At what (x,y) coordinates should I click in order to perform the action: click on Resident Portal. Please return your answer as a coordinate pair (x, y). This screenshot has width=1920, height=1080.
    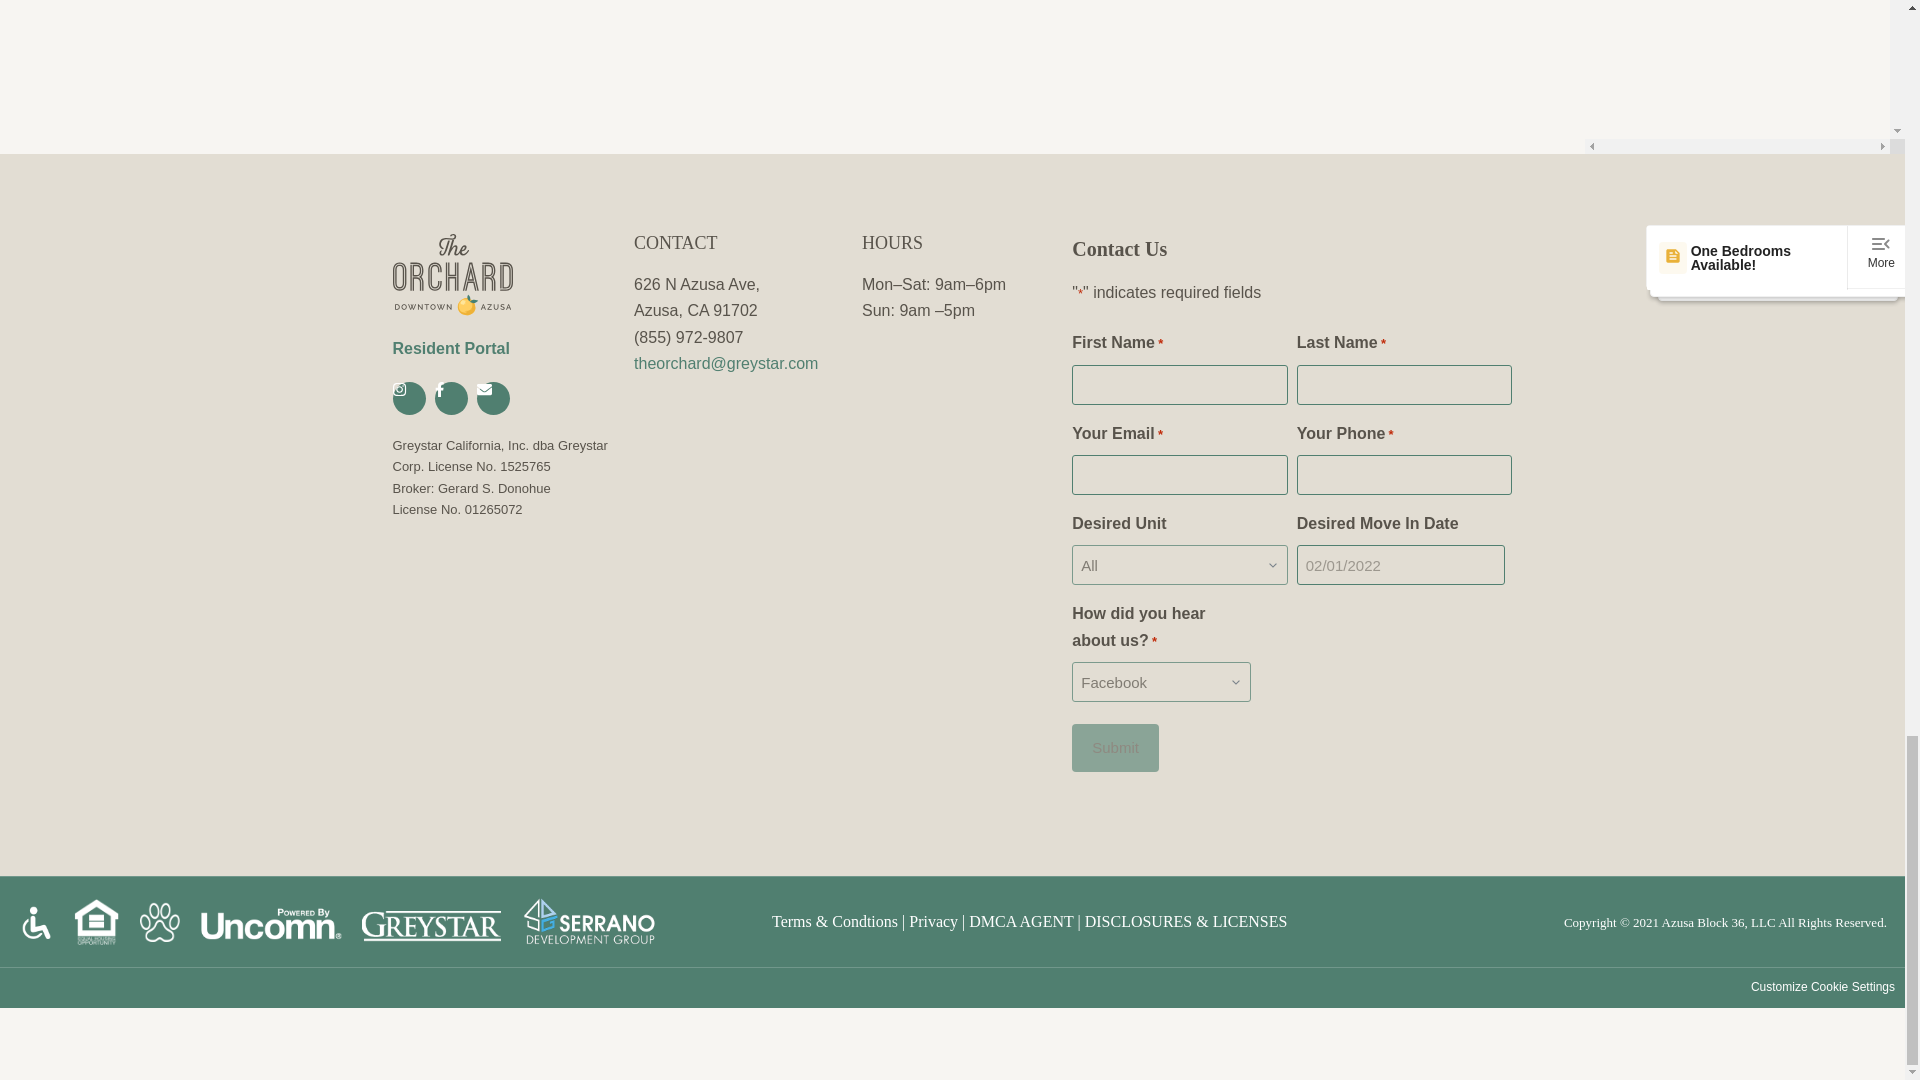
    Looking at the image, I should click on (450, 348).